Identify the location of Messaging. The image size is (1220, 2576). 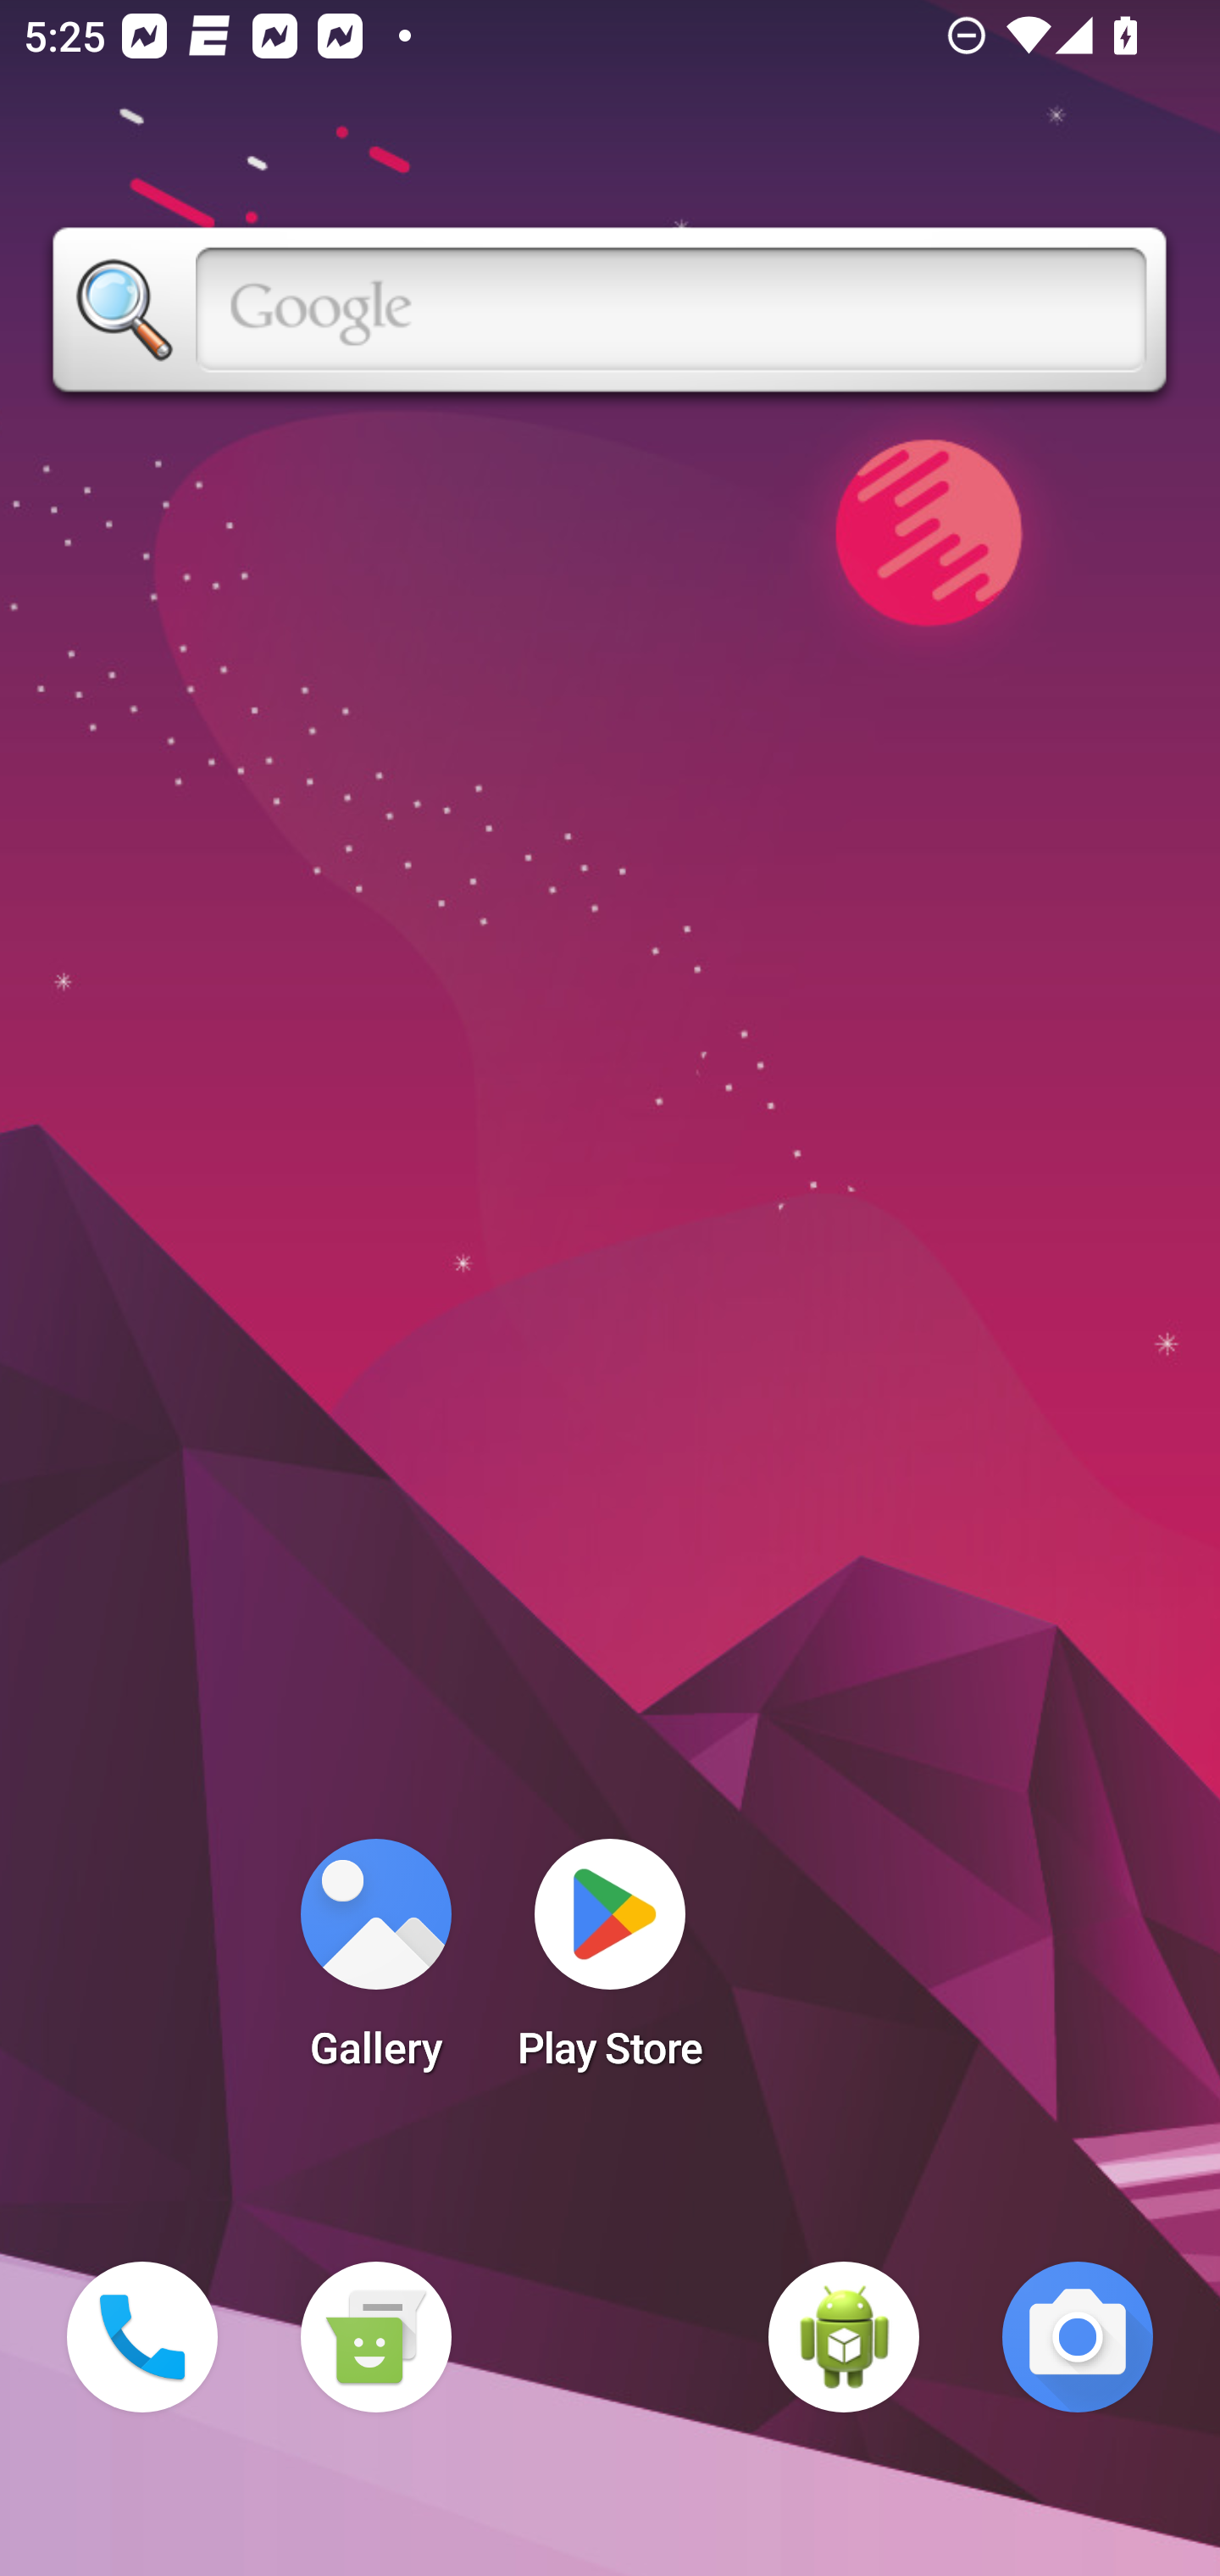
(375, 2337).